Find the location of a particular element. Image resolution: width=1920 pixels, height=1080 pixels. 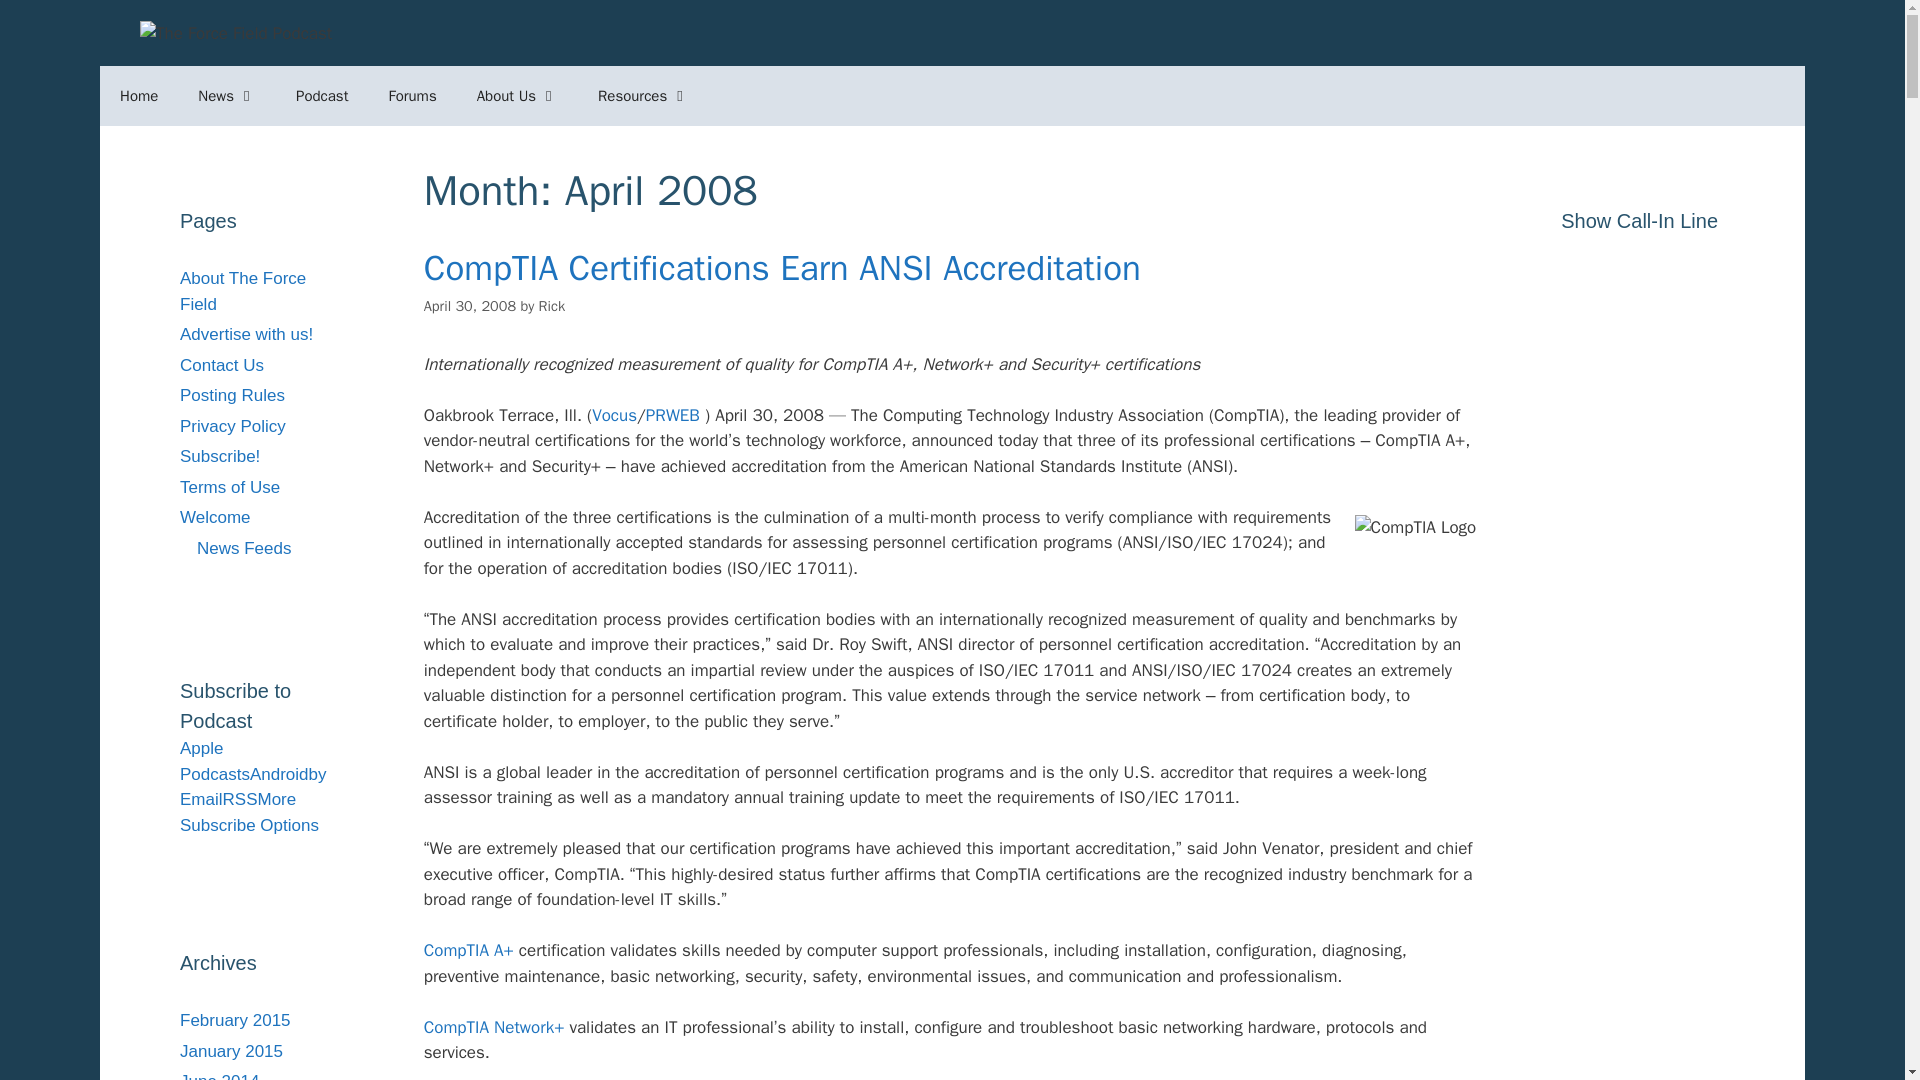

CompTIA Certifications Earn ANSI Accreditation is located at coordinates (782, 268).